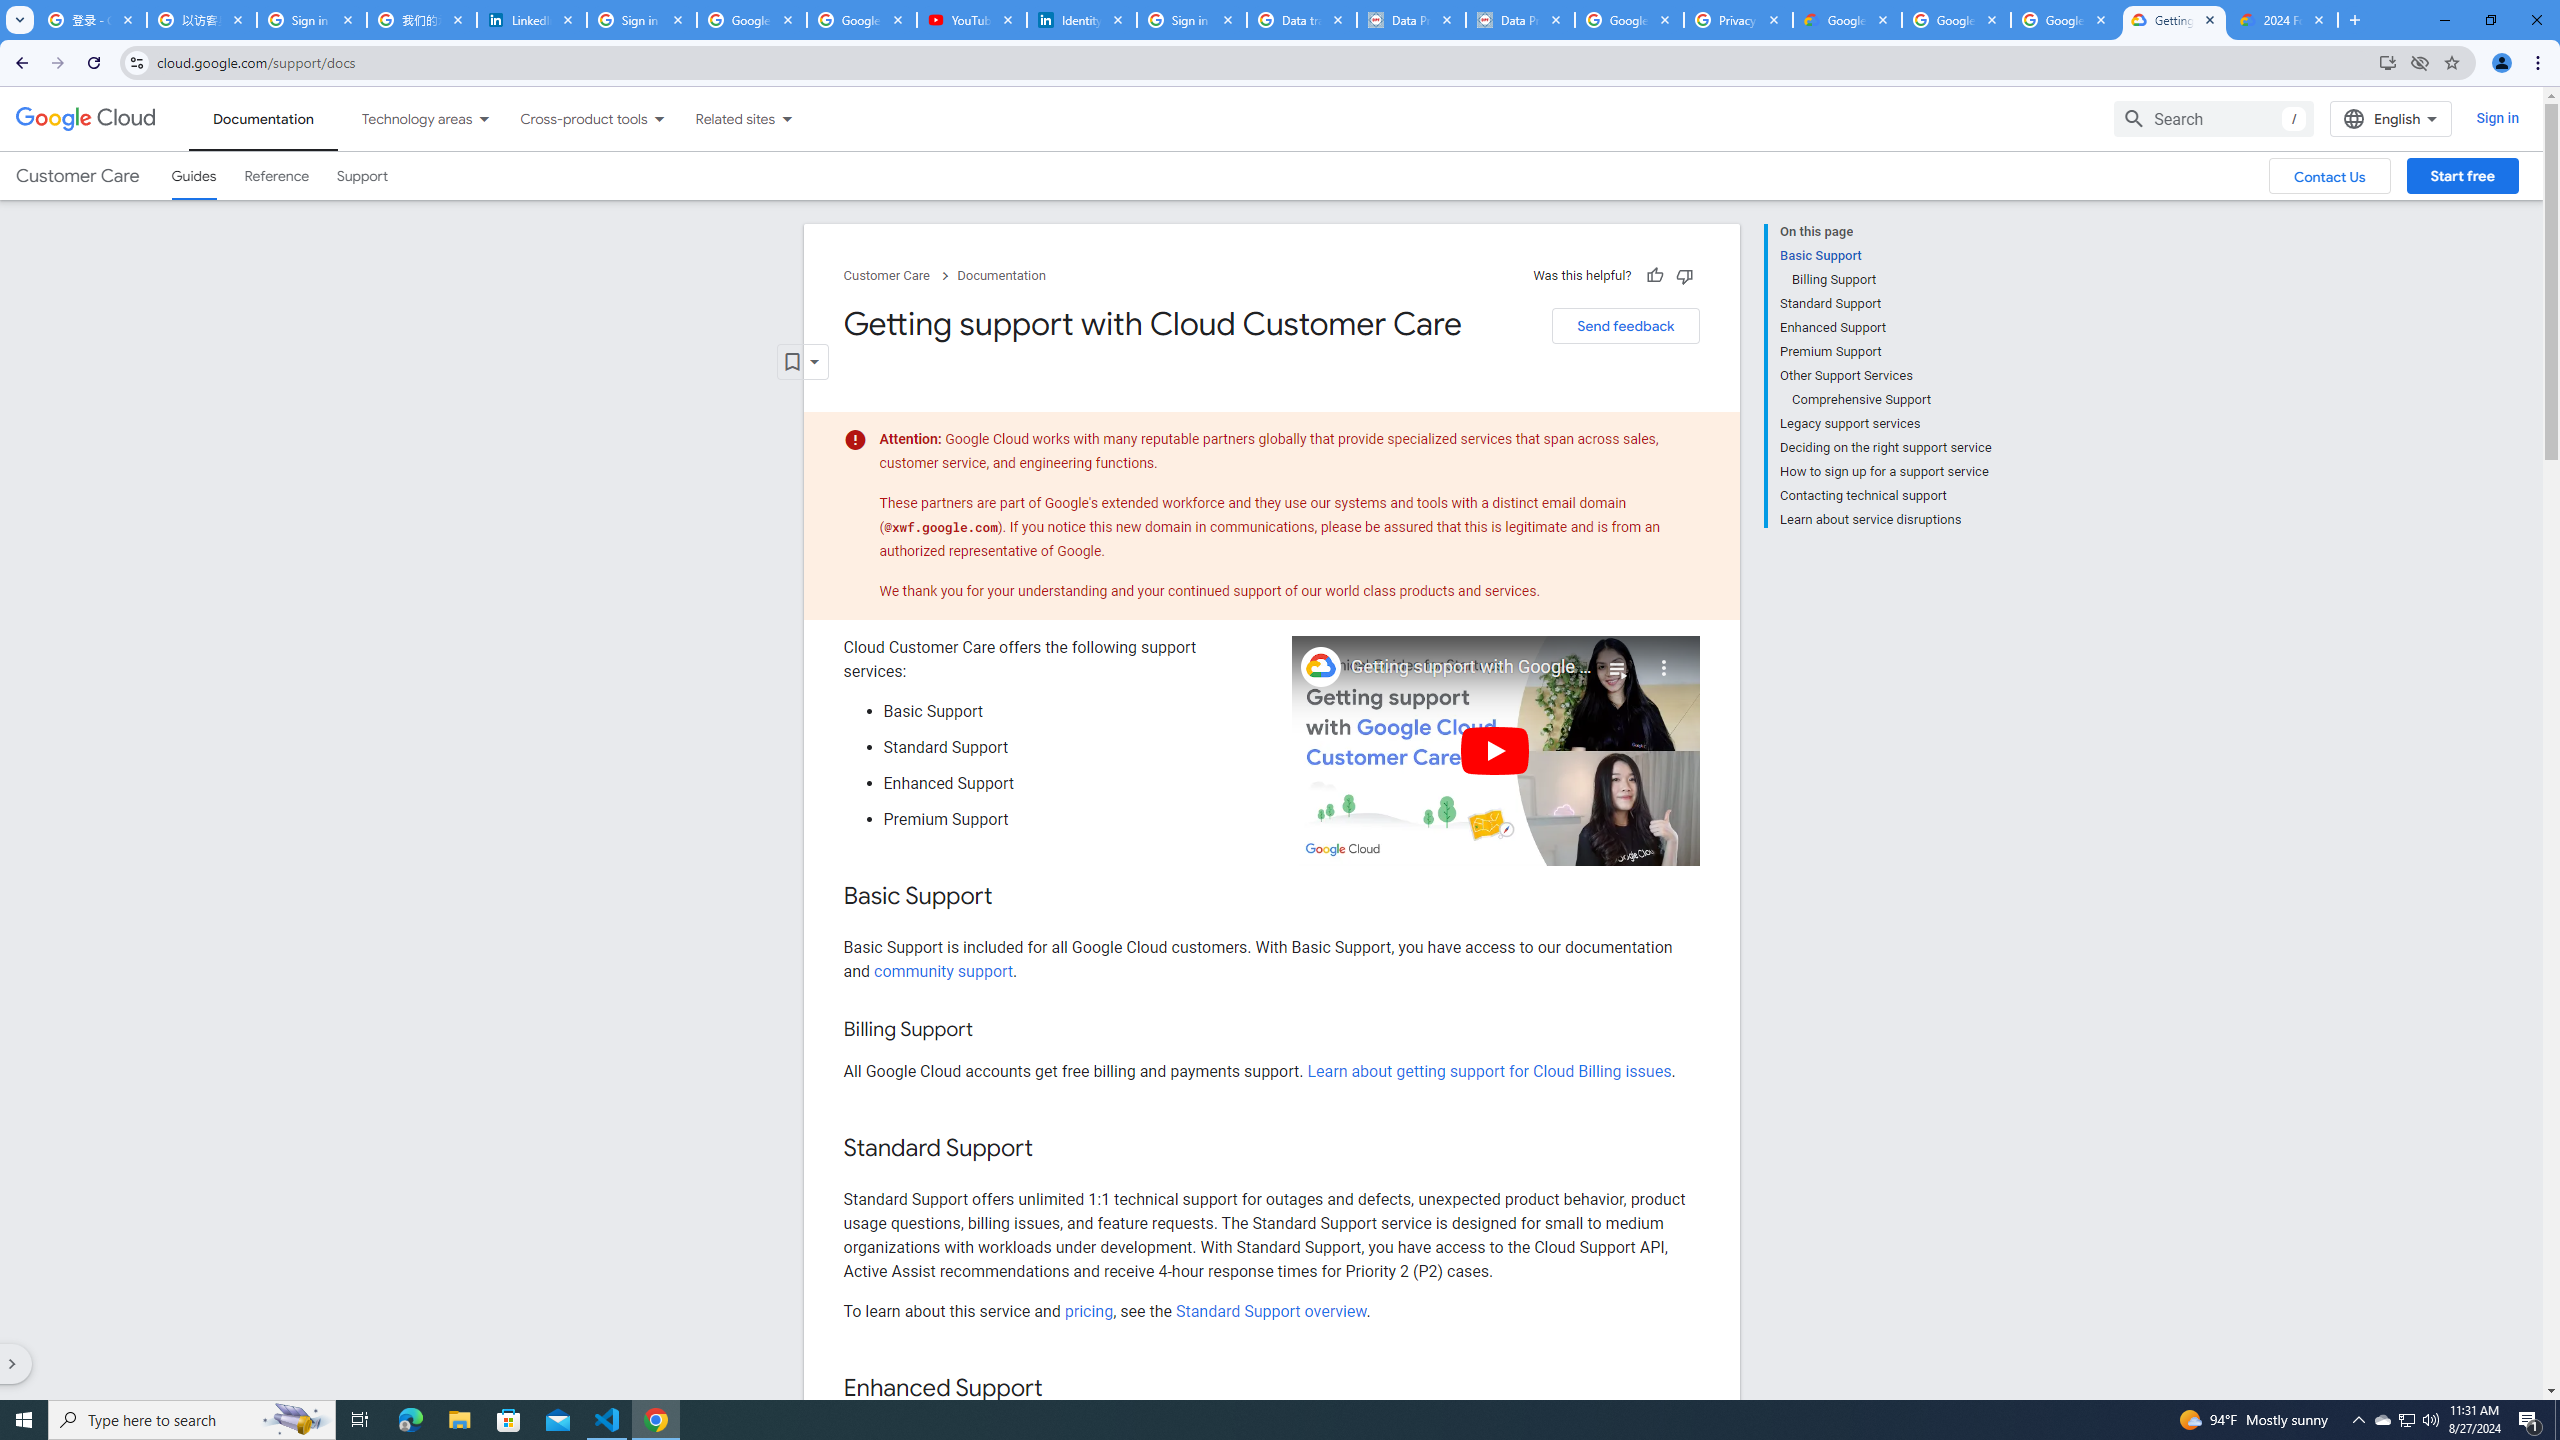 The height and width of the screenshot is (1440, 2560). I want to click on Data Privacy Framework, so click(1520, 20).